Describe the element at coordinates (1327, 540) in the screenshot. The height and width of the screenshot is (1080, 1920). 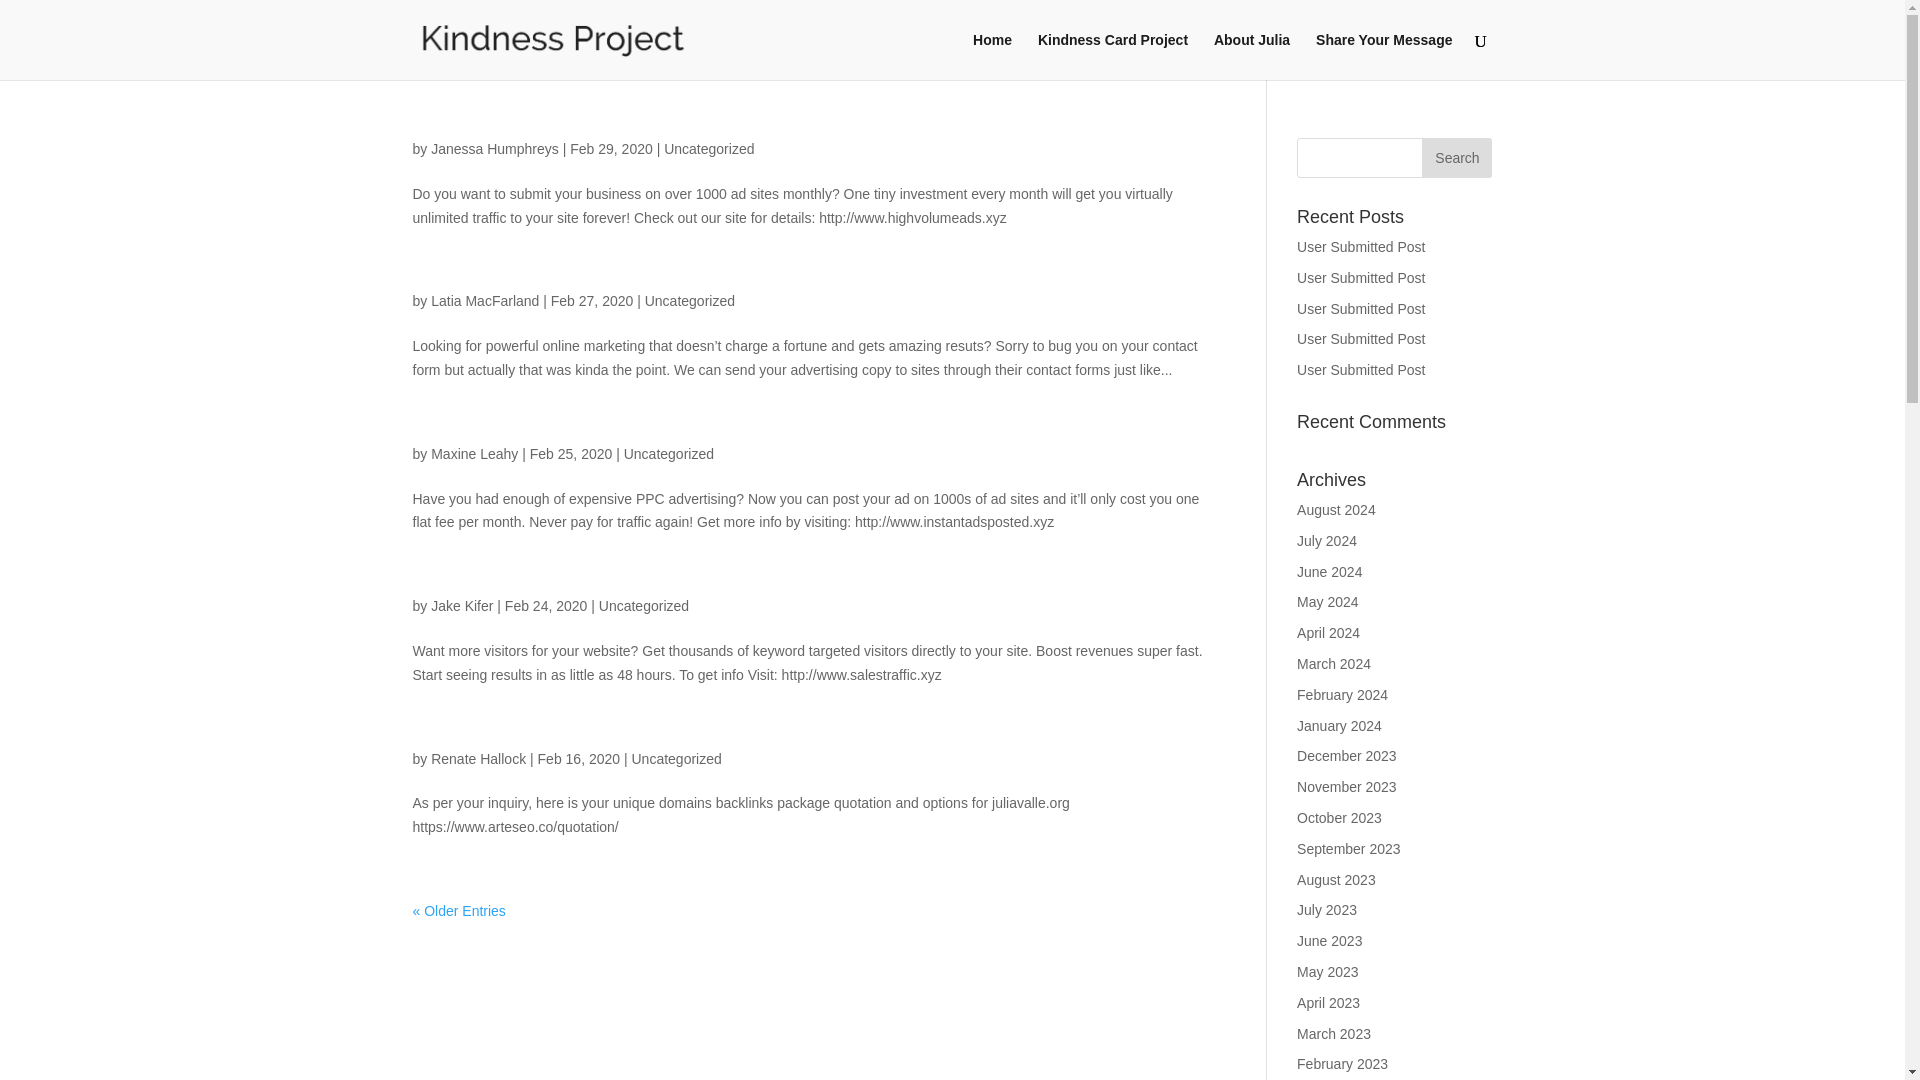
I see `July 2024` at that location.